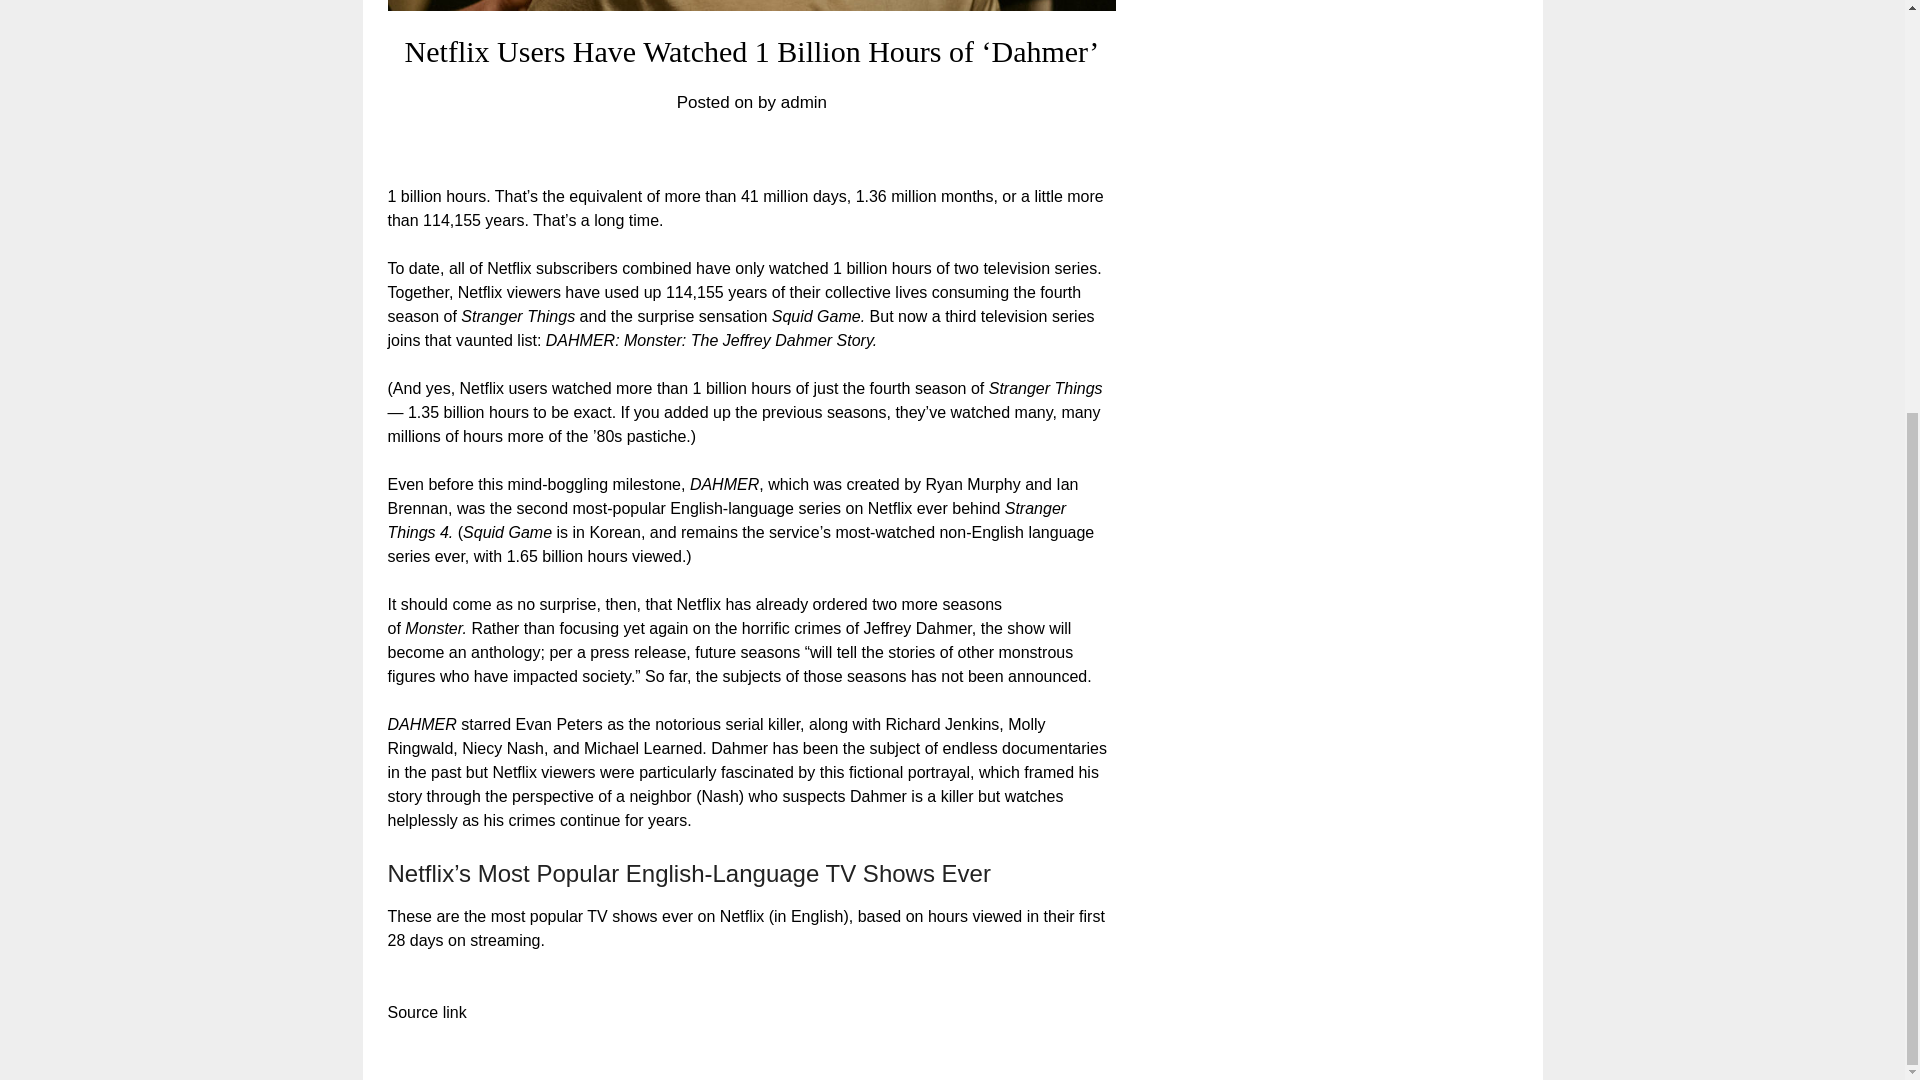  What do you see at coordinates (804, 102) in the screenshot?
I see `admin` at bounding box center [804, 102].